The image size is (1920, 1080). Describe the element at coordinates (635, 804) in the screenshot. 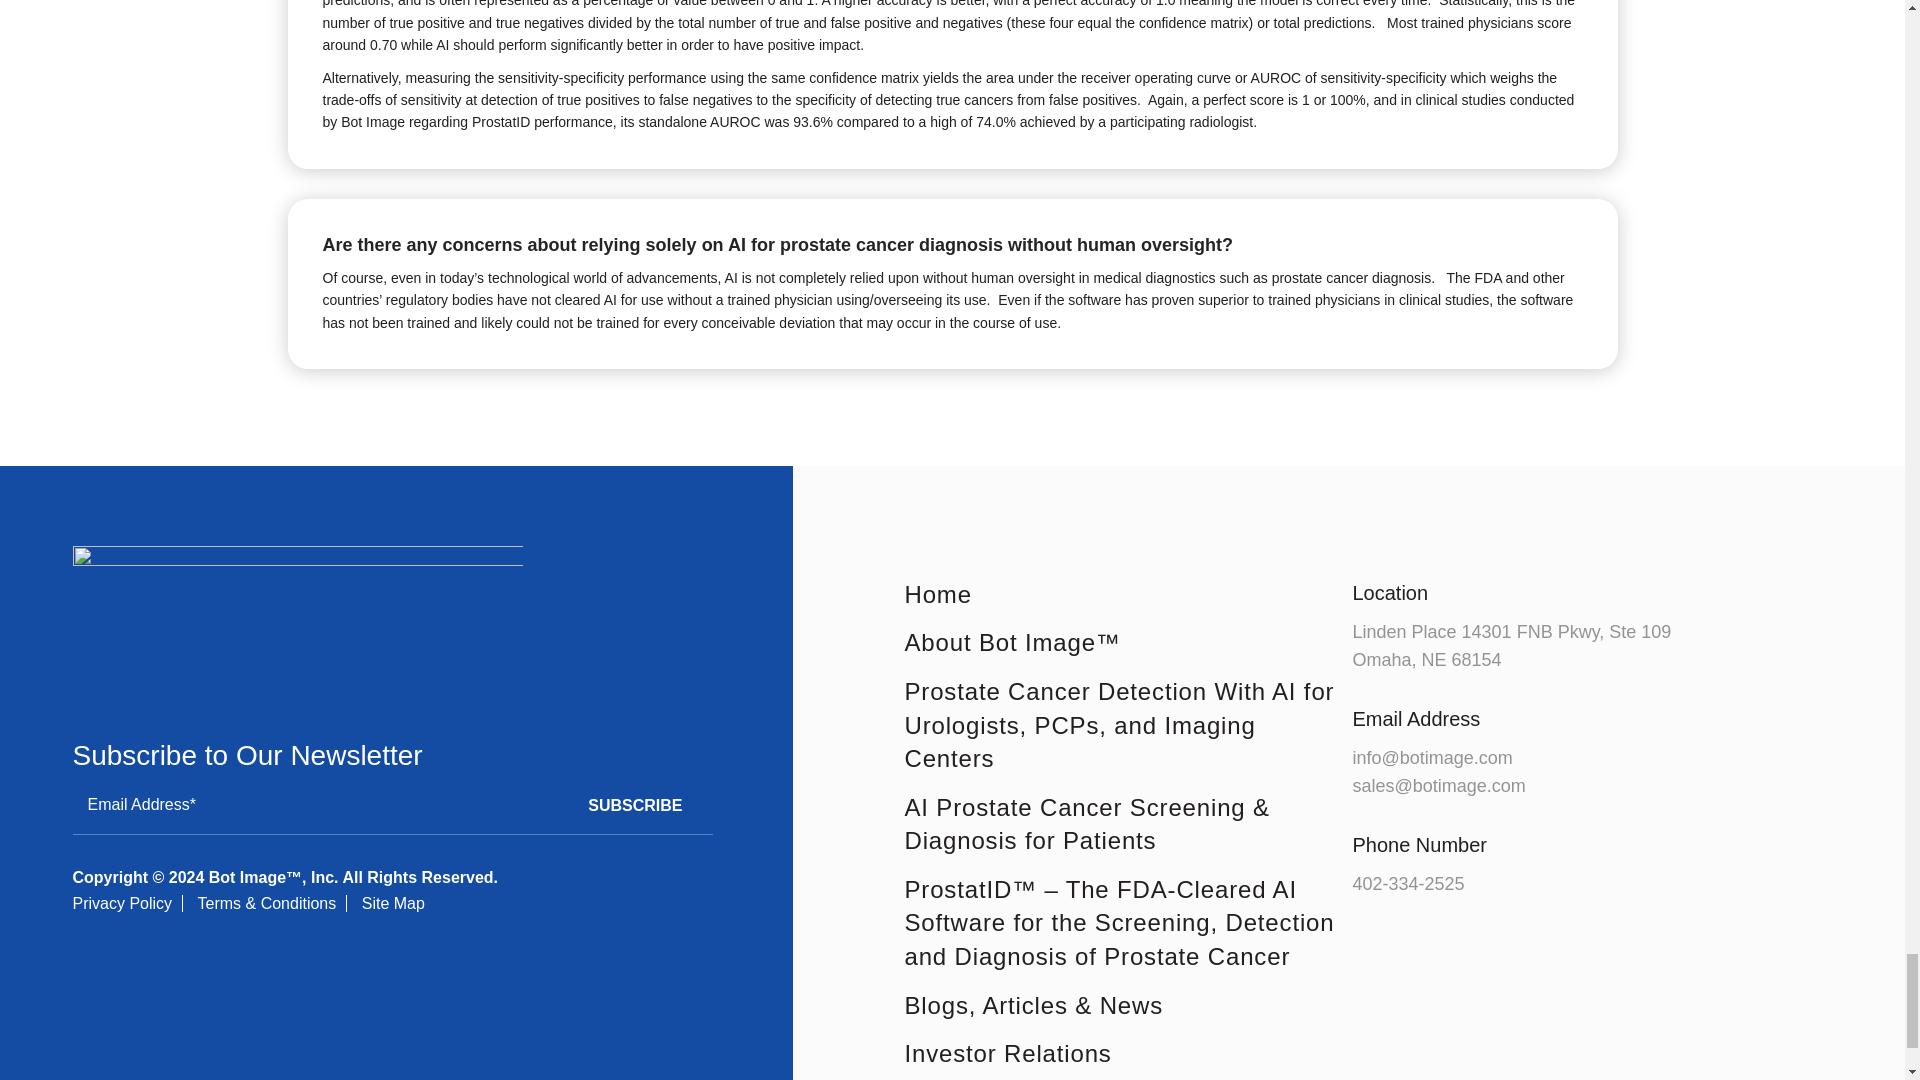

I see `Subscribe` at that location.